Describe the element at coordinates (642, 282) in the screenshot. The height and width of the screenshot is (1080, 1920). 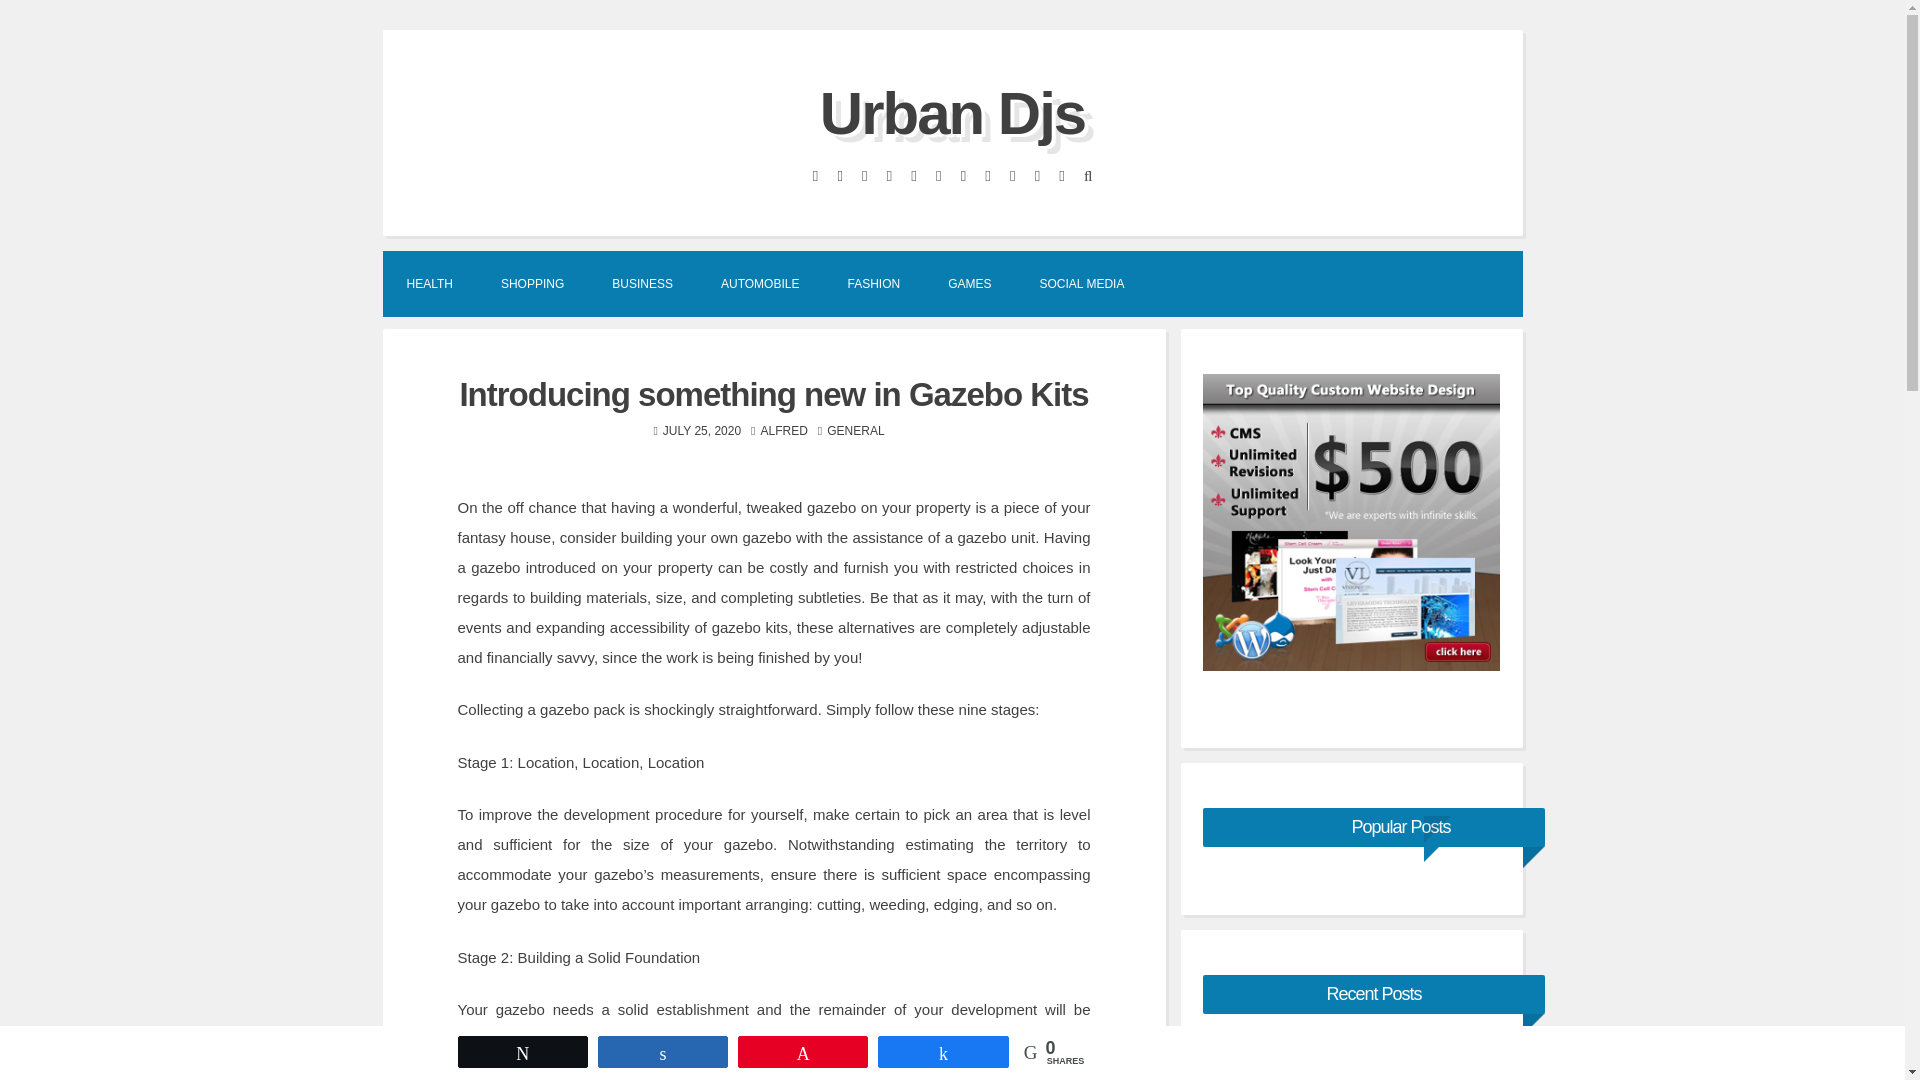
I see `BUSINESS` at that location.